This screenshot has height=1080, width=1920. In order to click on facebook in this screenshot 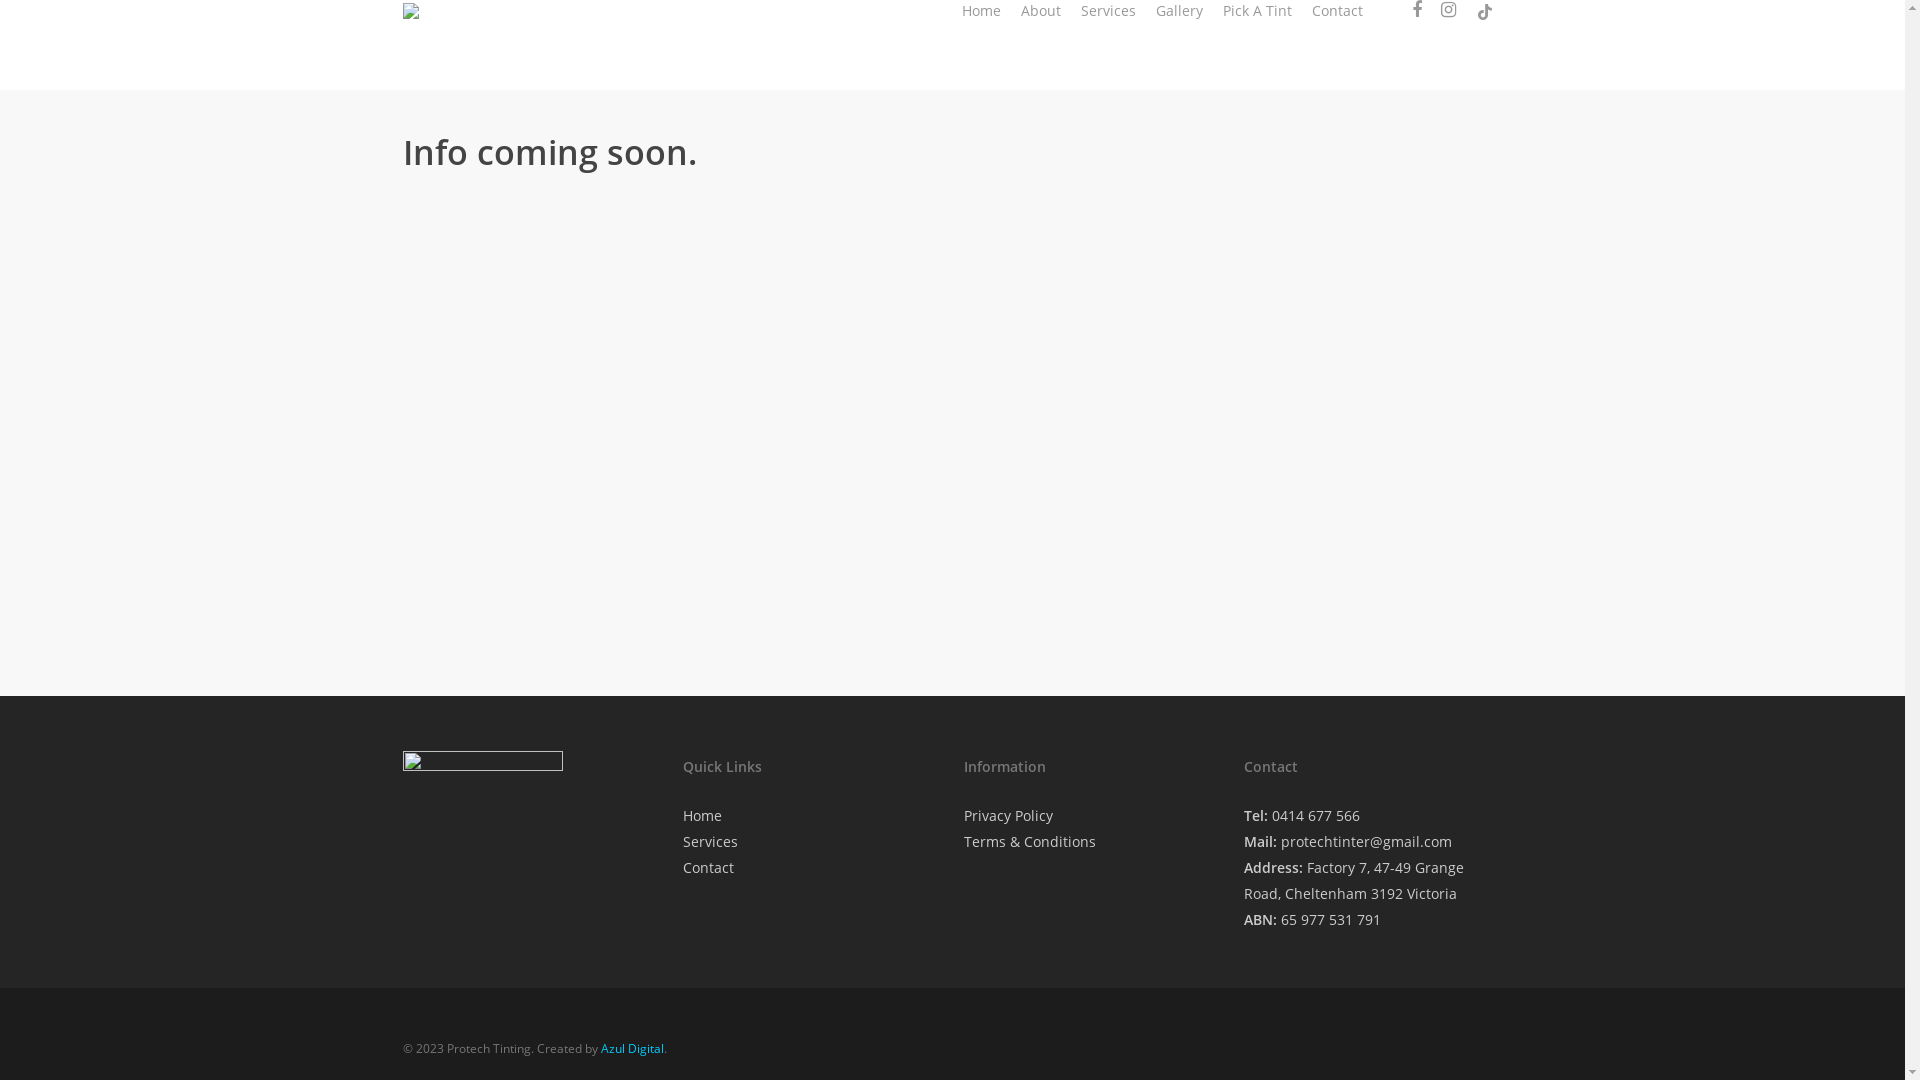, I will do `click(1416, 11)`.